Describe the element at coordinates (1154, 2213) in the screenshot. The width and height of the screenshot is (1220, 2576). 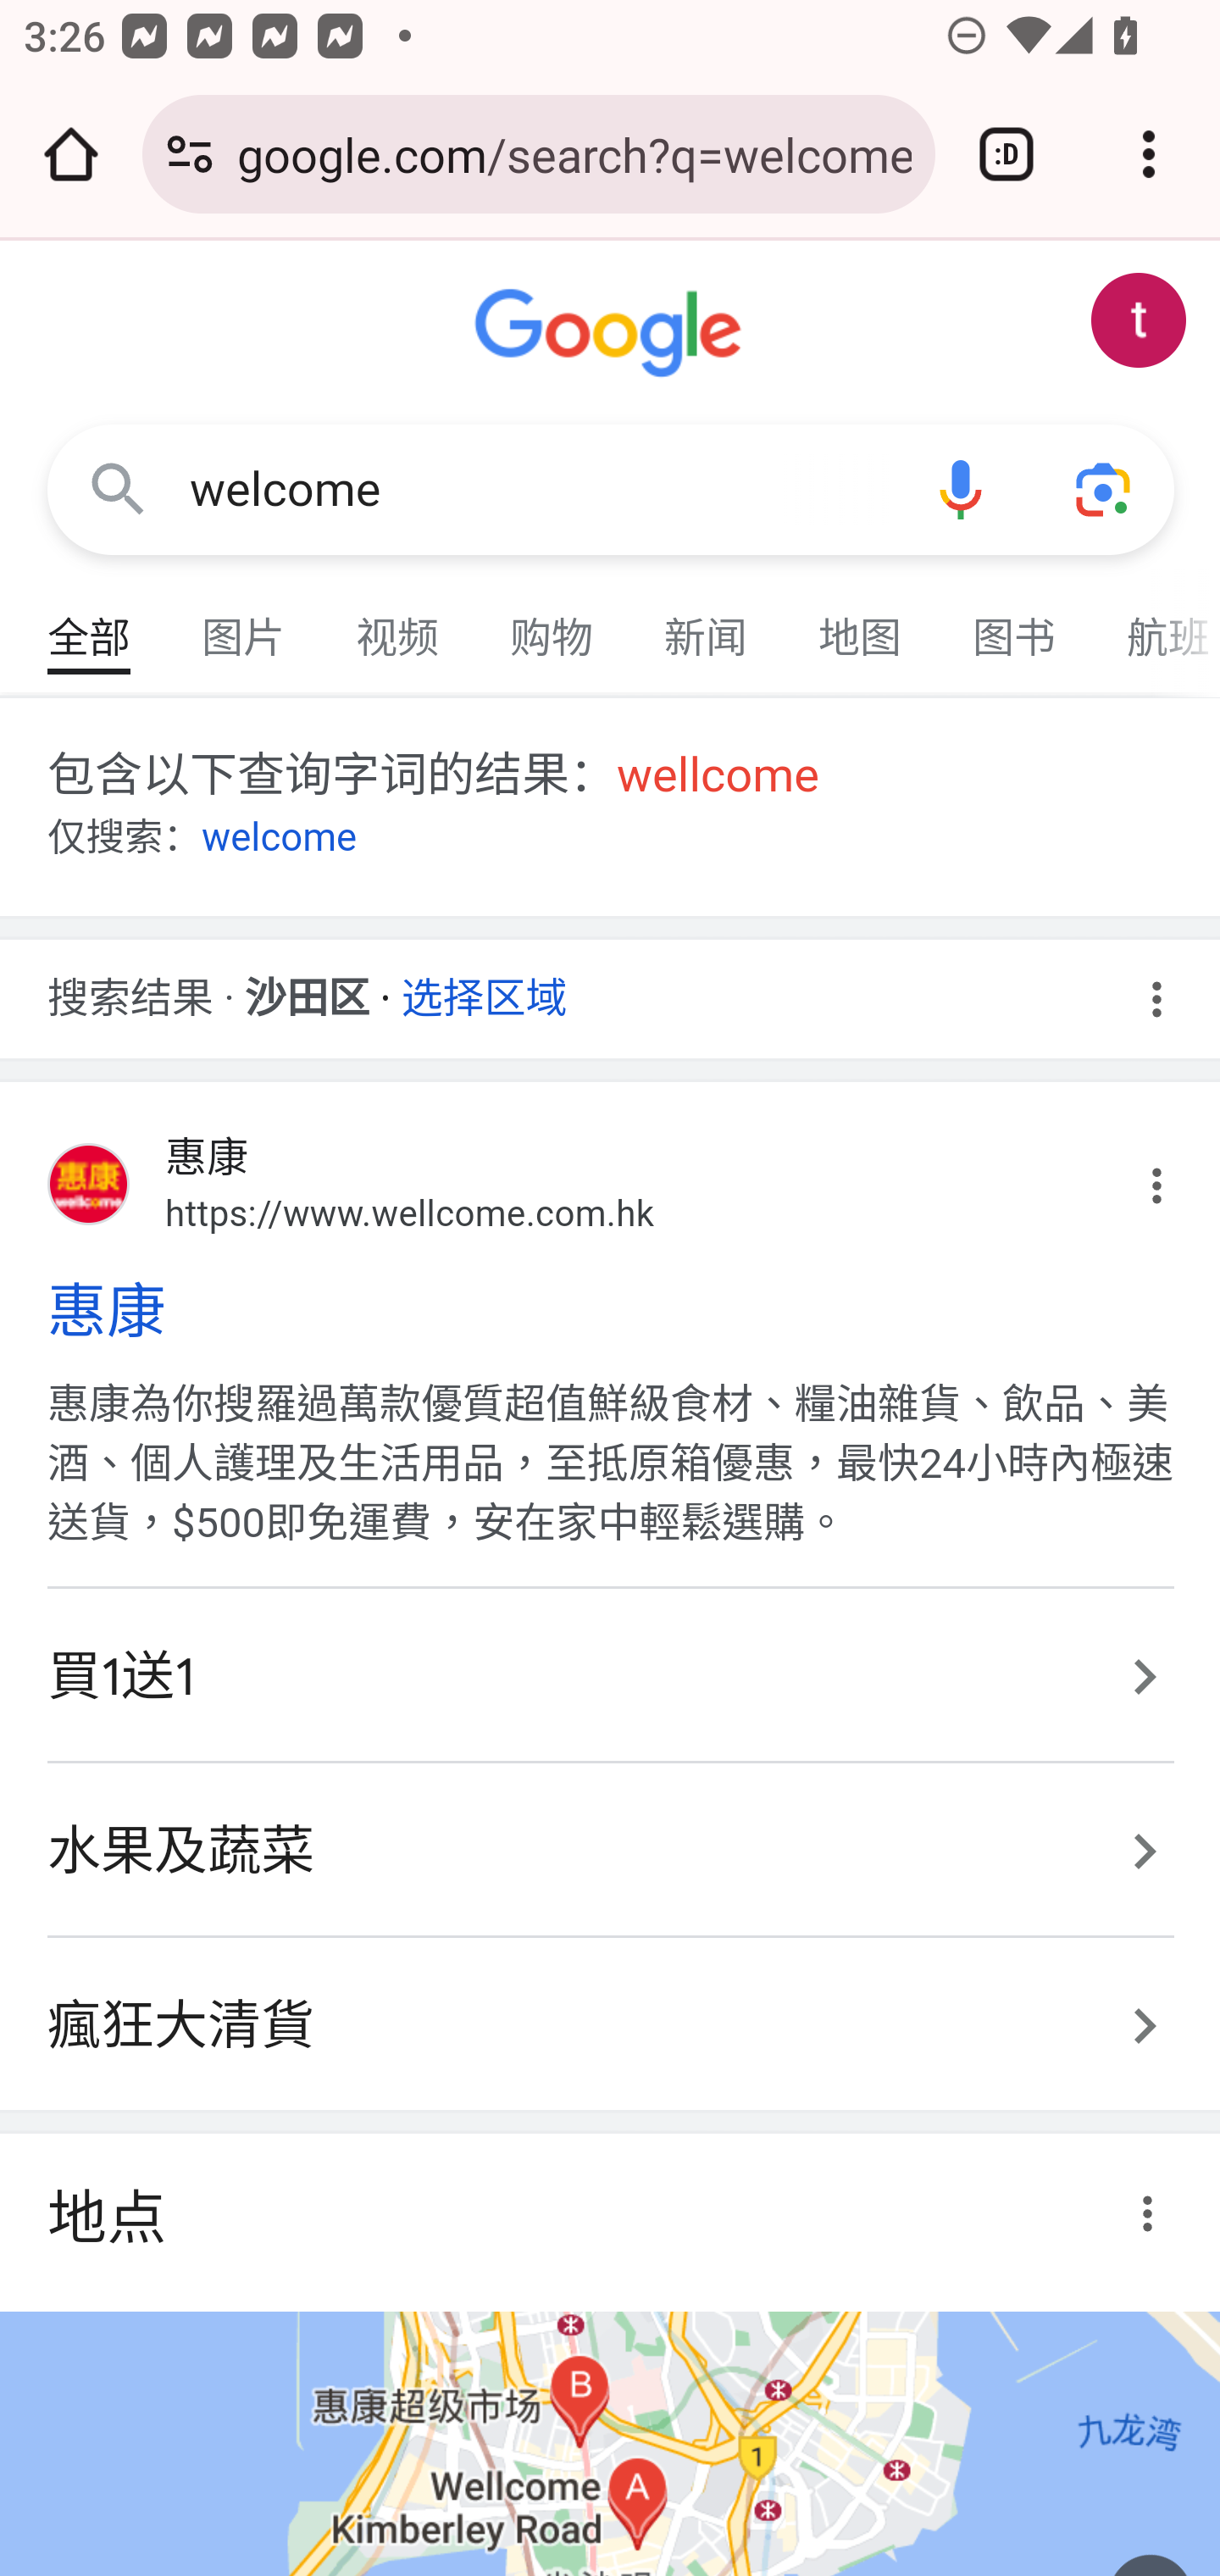
I see `关于这条结果的详细信息` at that location.